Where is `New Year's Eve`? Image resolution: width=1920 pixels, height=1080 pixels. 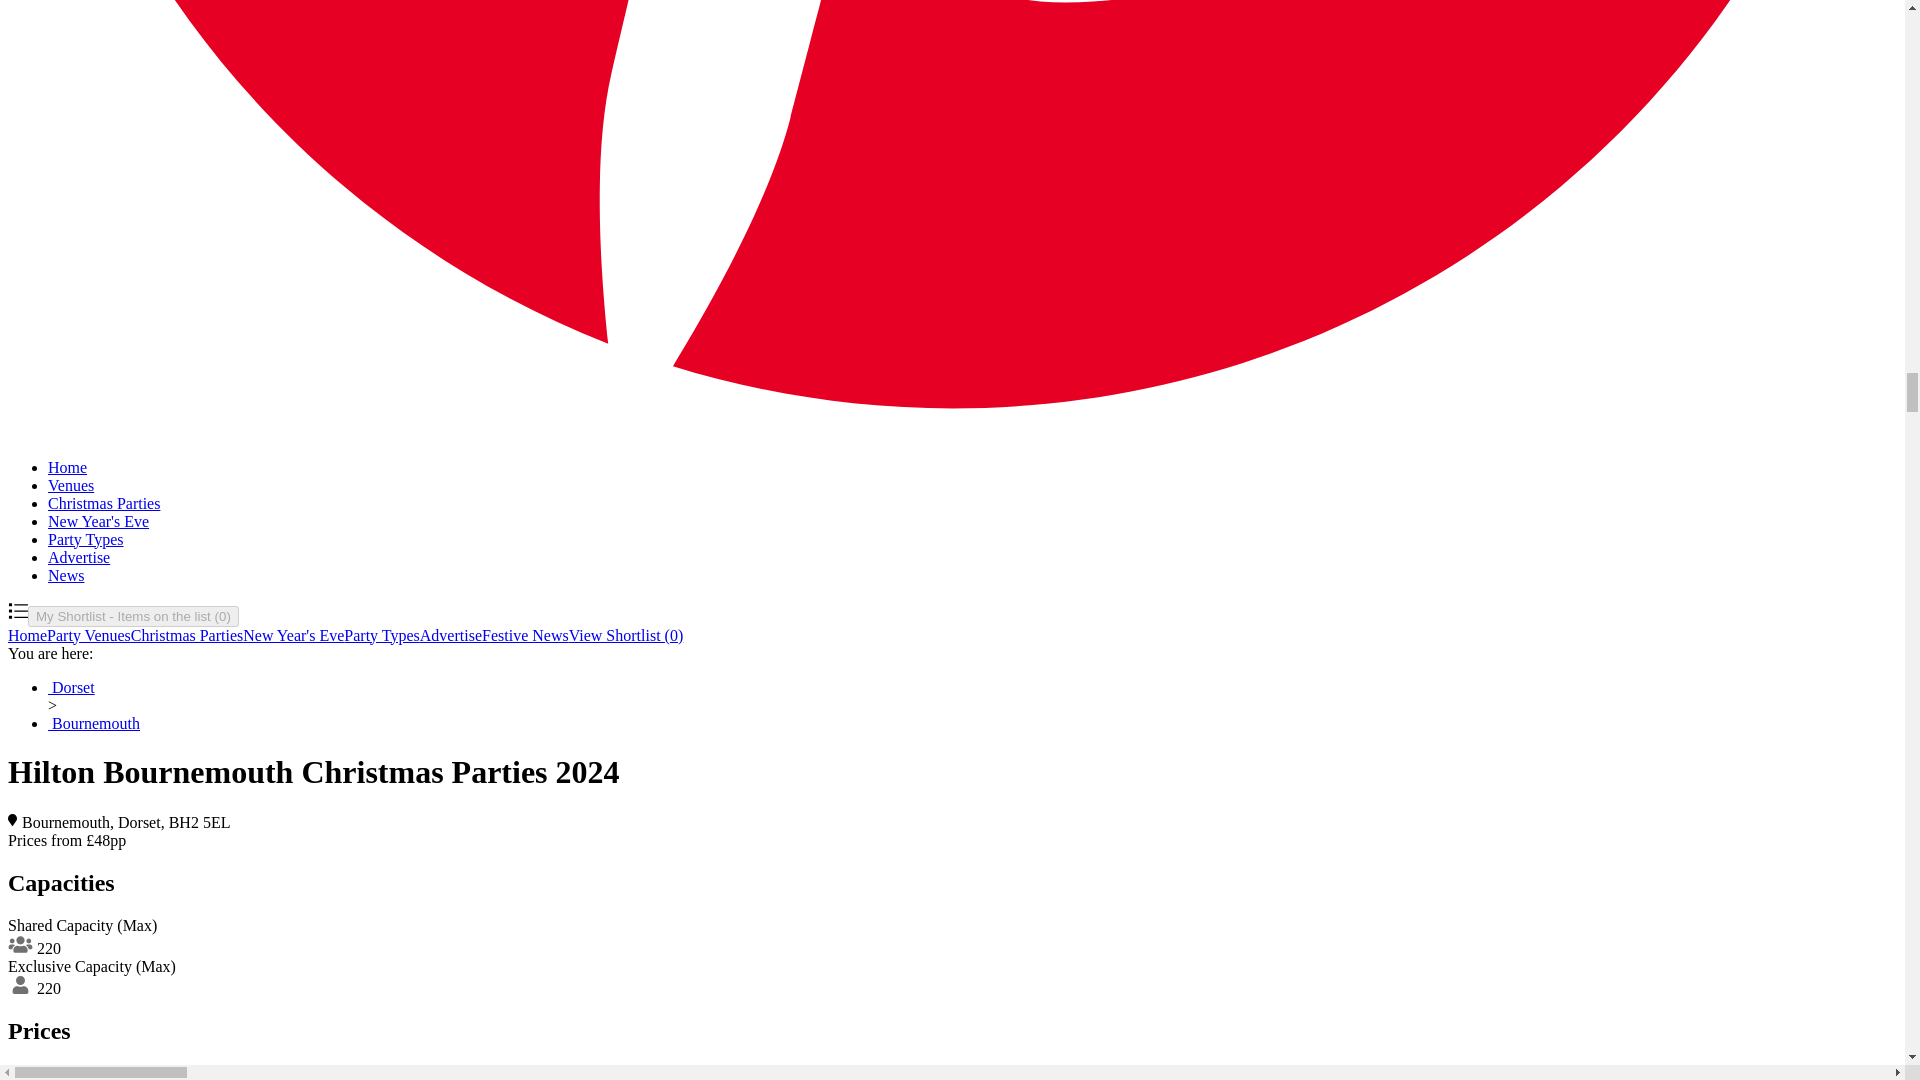
New Year's Eve is located at coordinates (98, 522).